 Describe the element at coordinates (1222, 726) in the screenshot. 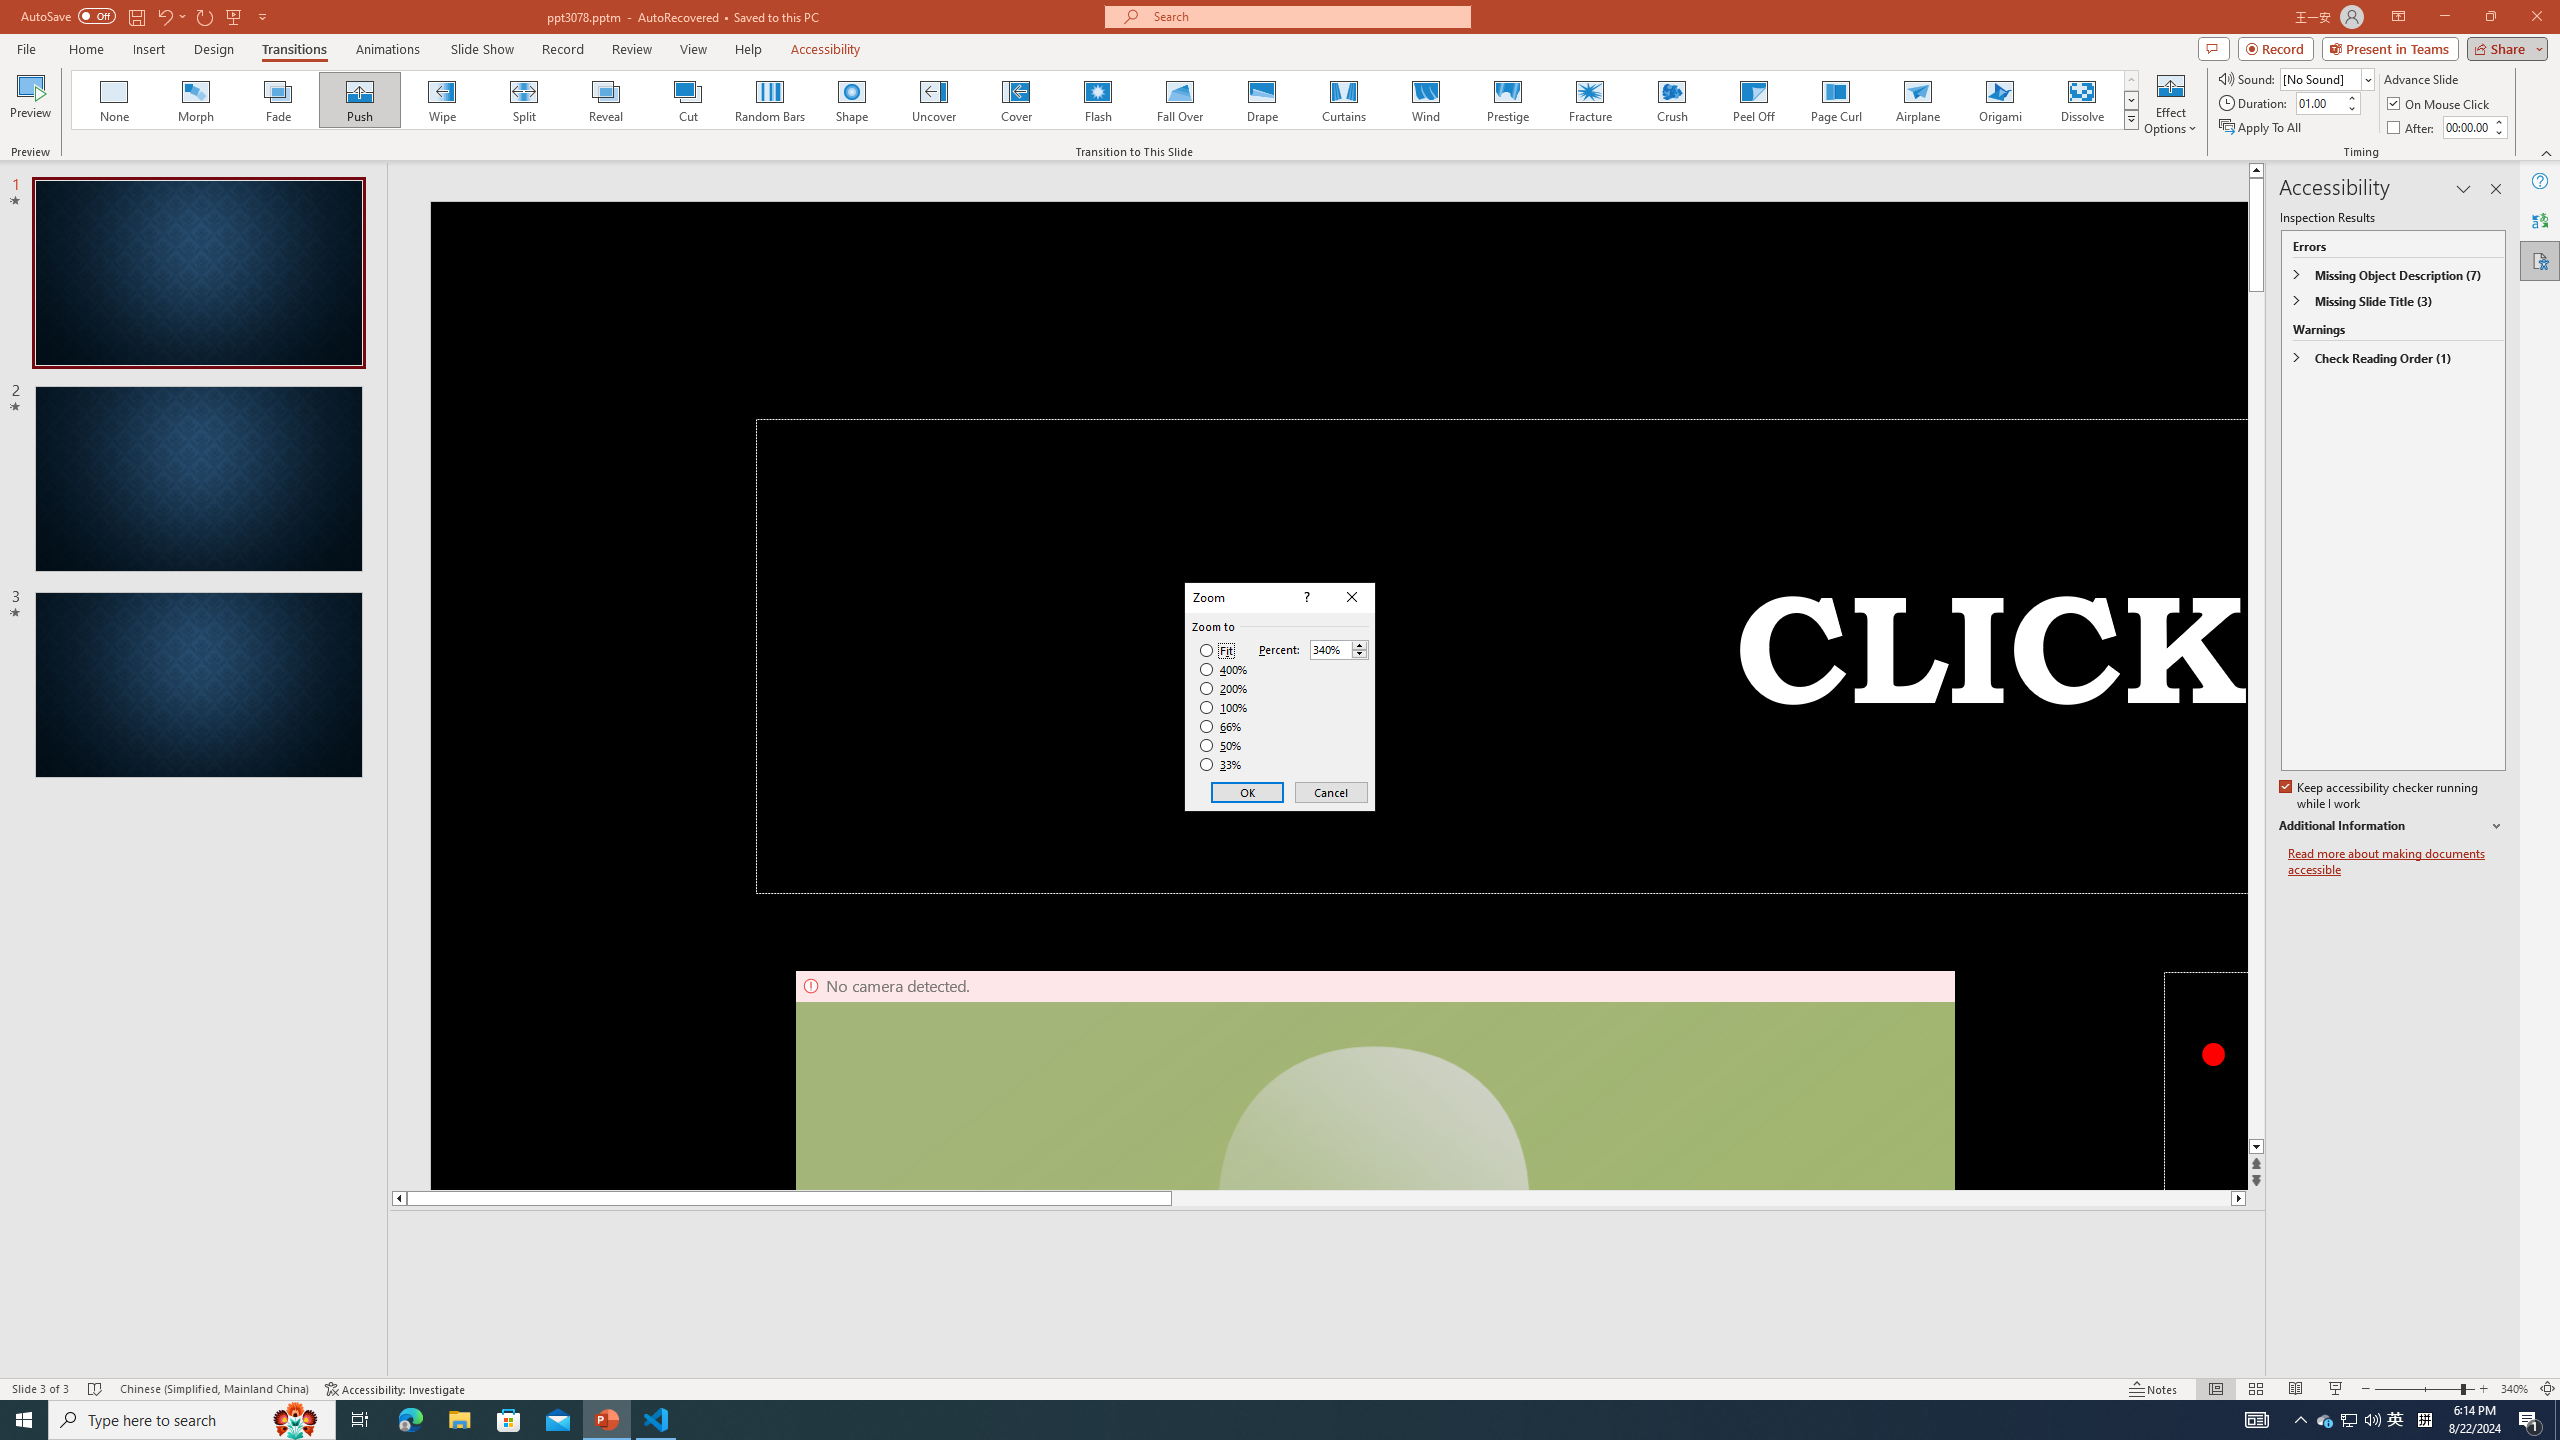

I see `66%` at that location.